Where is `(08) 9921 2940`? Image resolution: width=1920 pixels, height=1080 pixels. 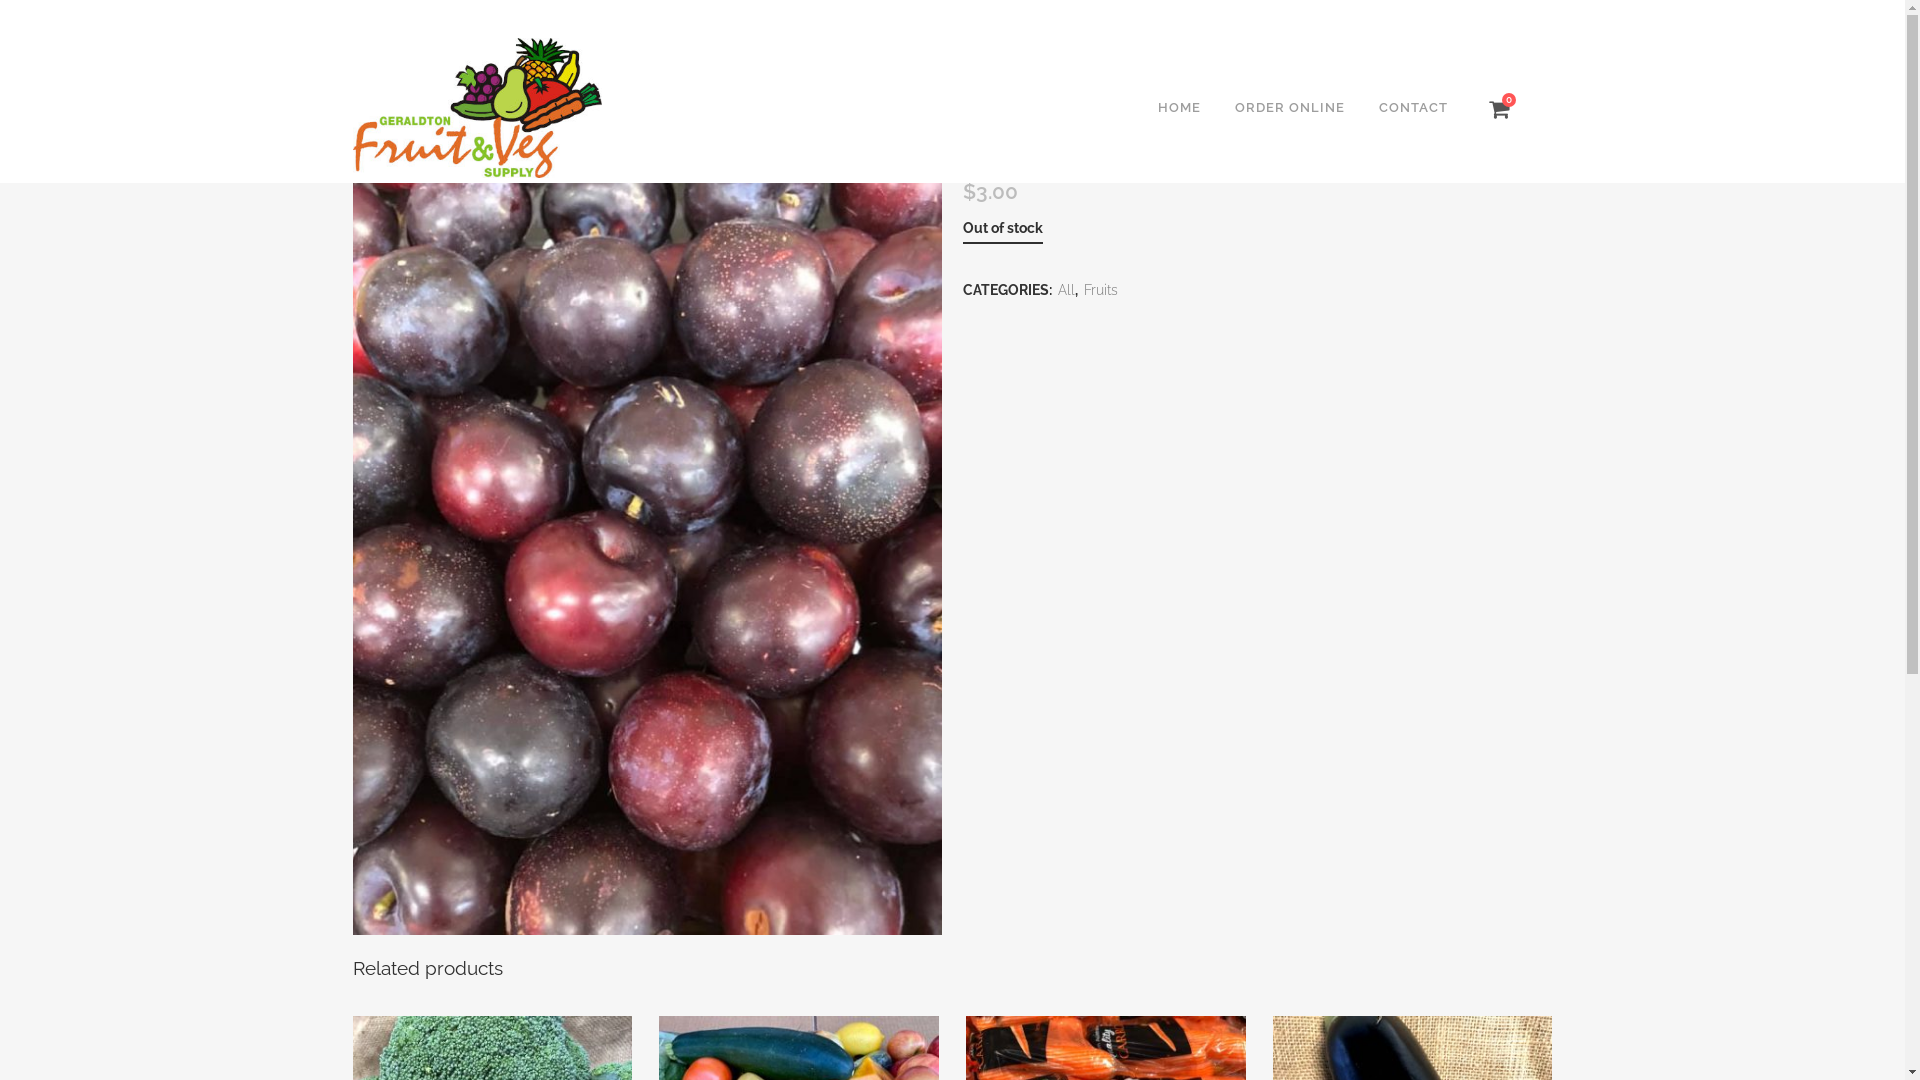
(08) 9921 2940 is located at coordinates (422, 16).